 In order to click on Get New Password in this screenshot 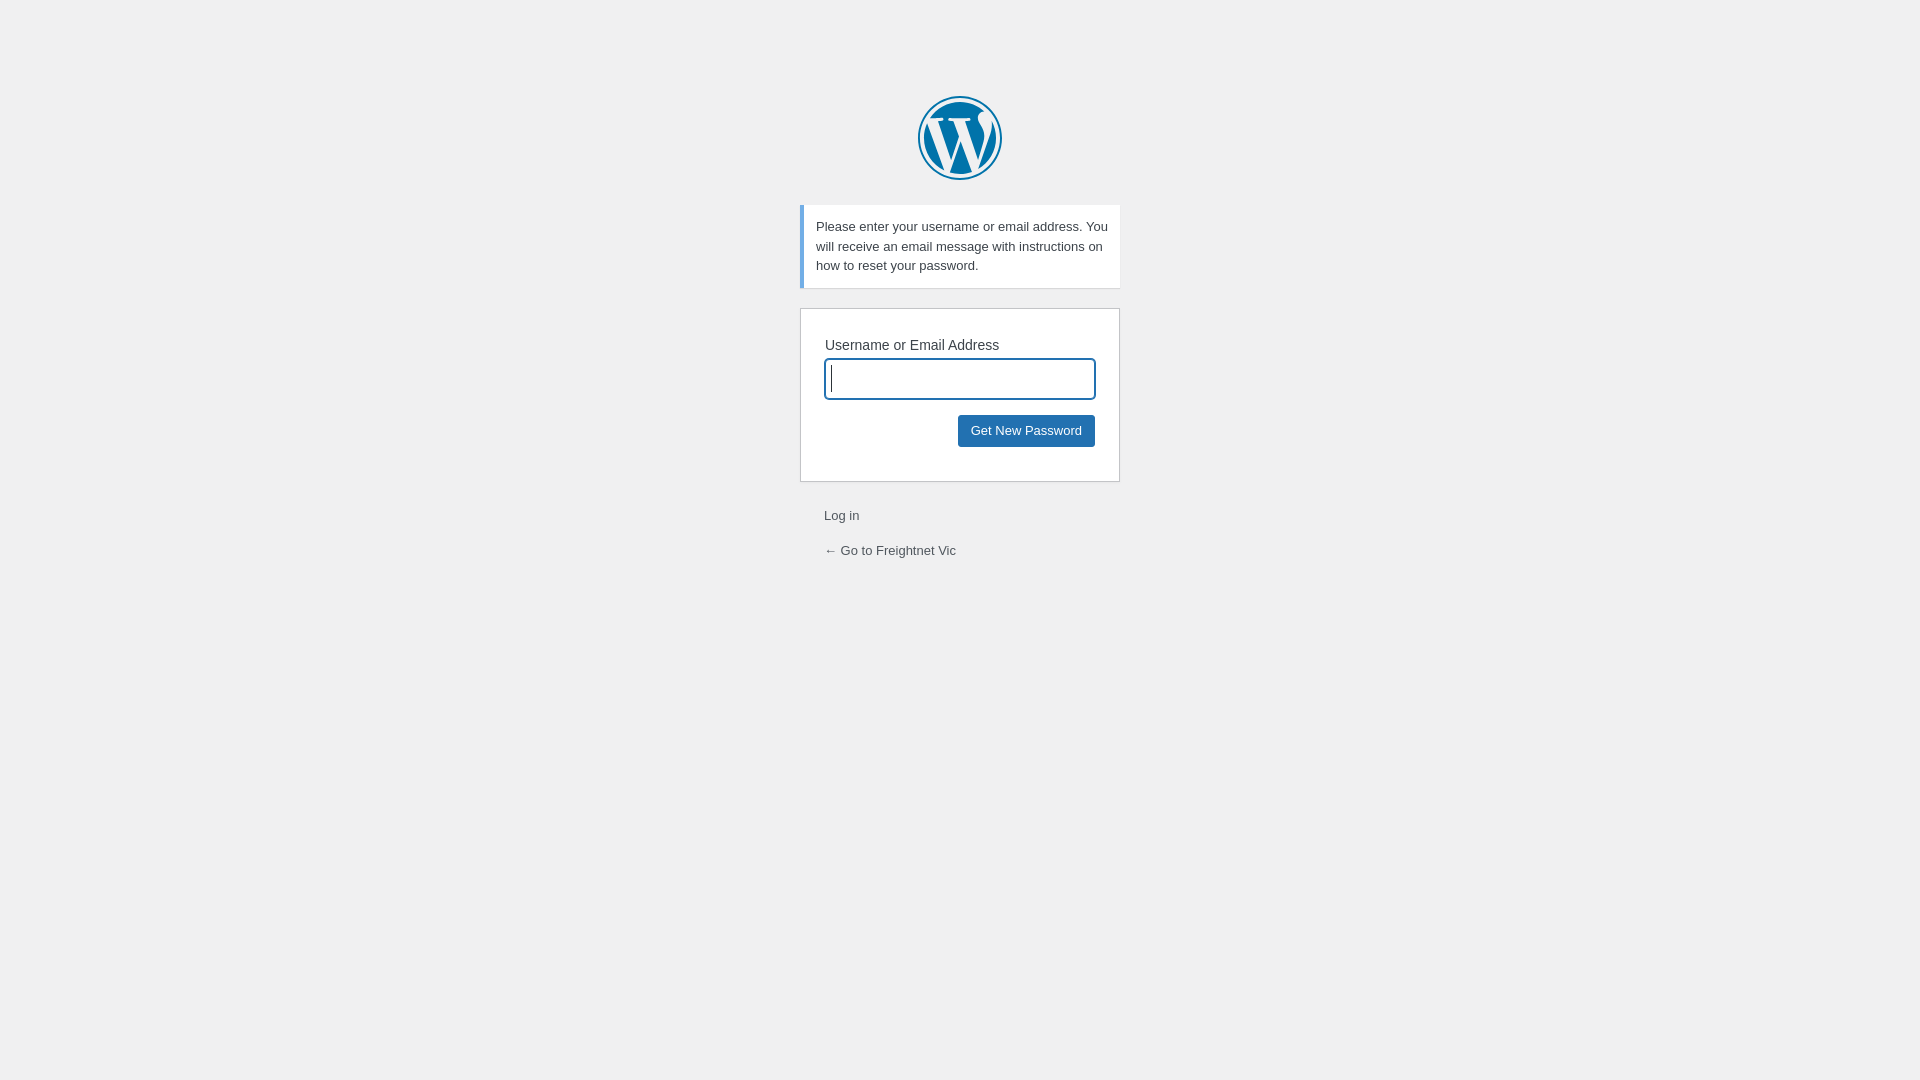, I will do `click(1026, 430)`.